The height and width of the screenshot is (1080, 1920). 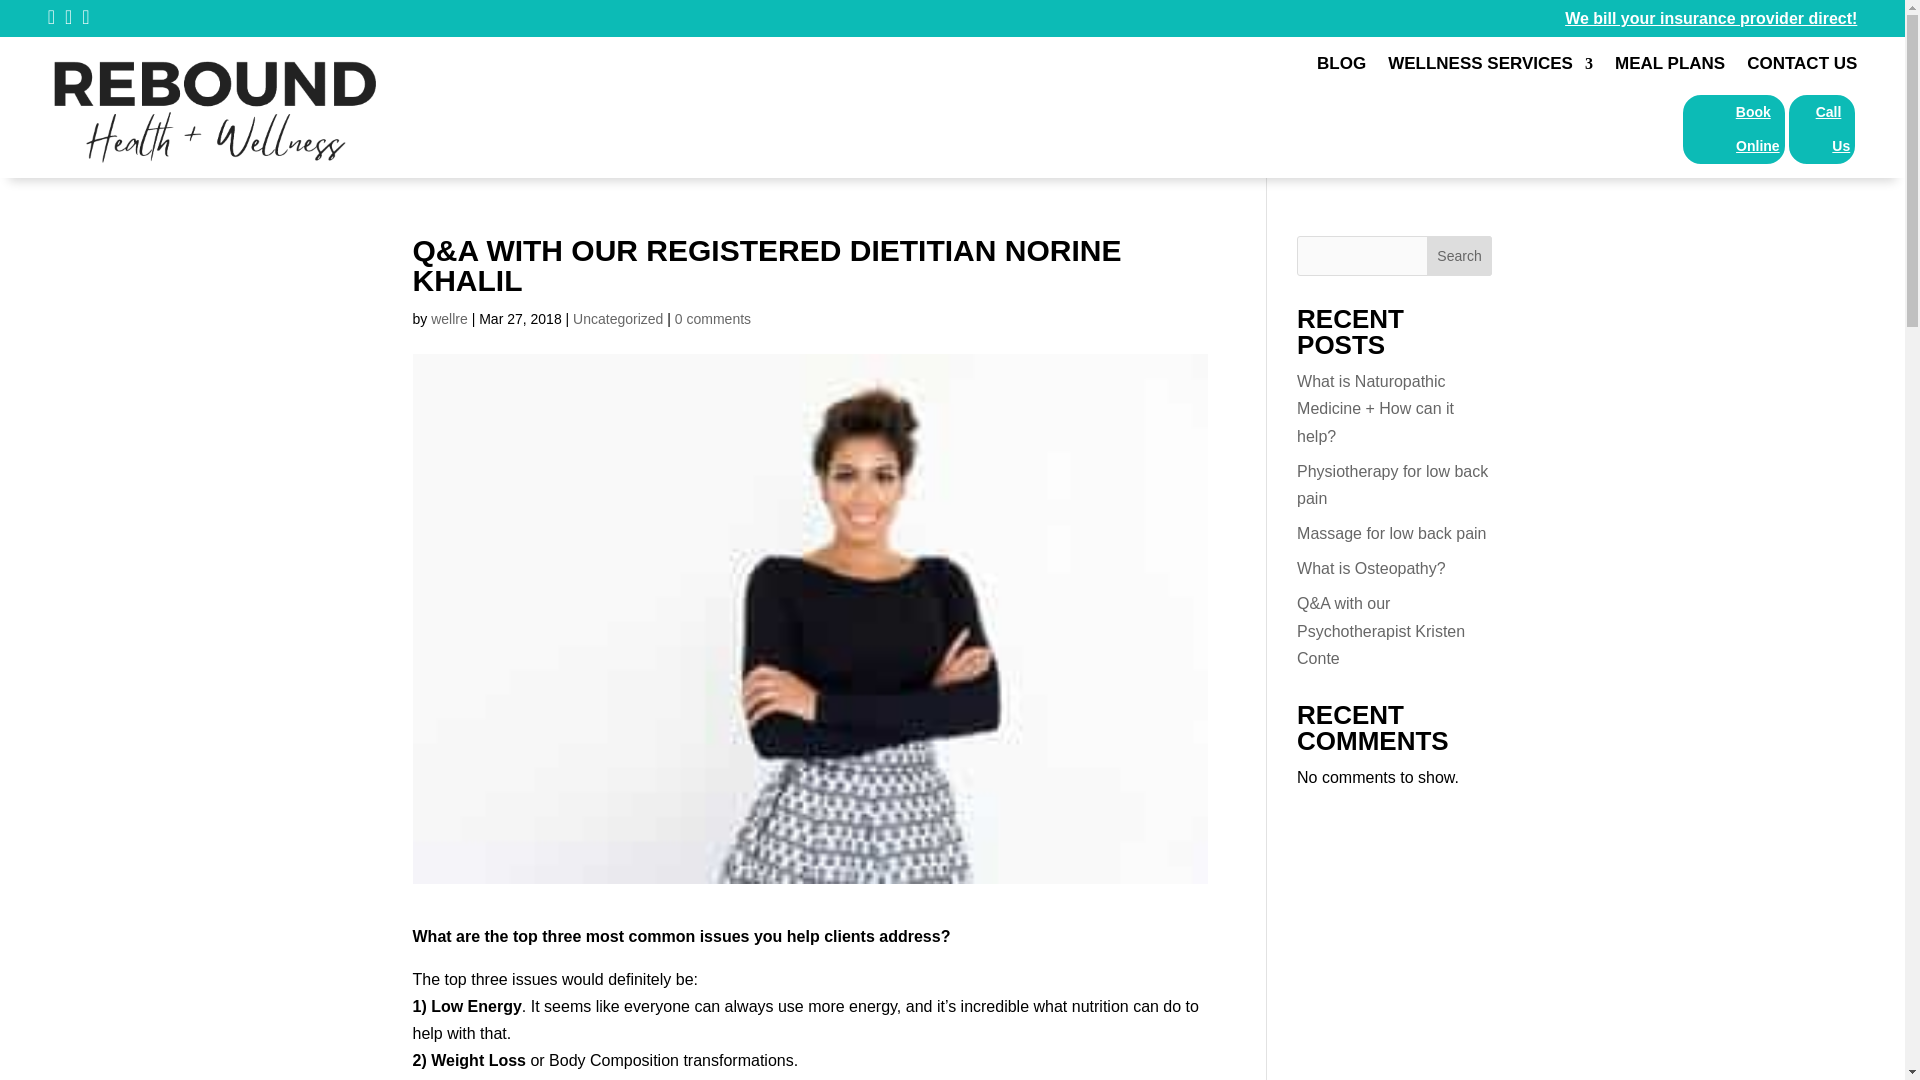 What do you see at coordinates (1802, 68) in the screenshot?
I see `CONTACT US` at bounding box center [1802, 68].